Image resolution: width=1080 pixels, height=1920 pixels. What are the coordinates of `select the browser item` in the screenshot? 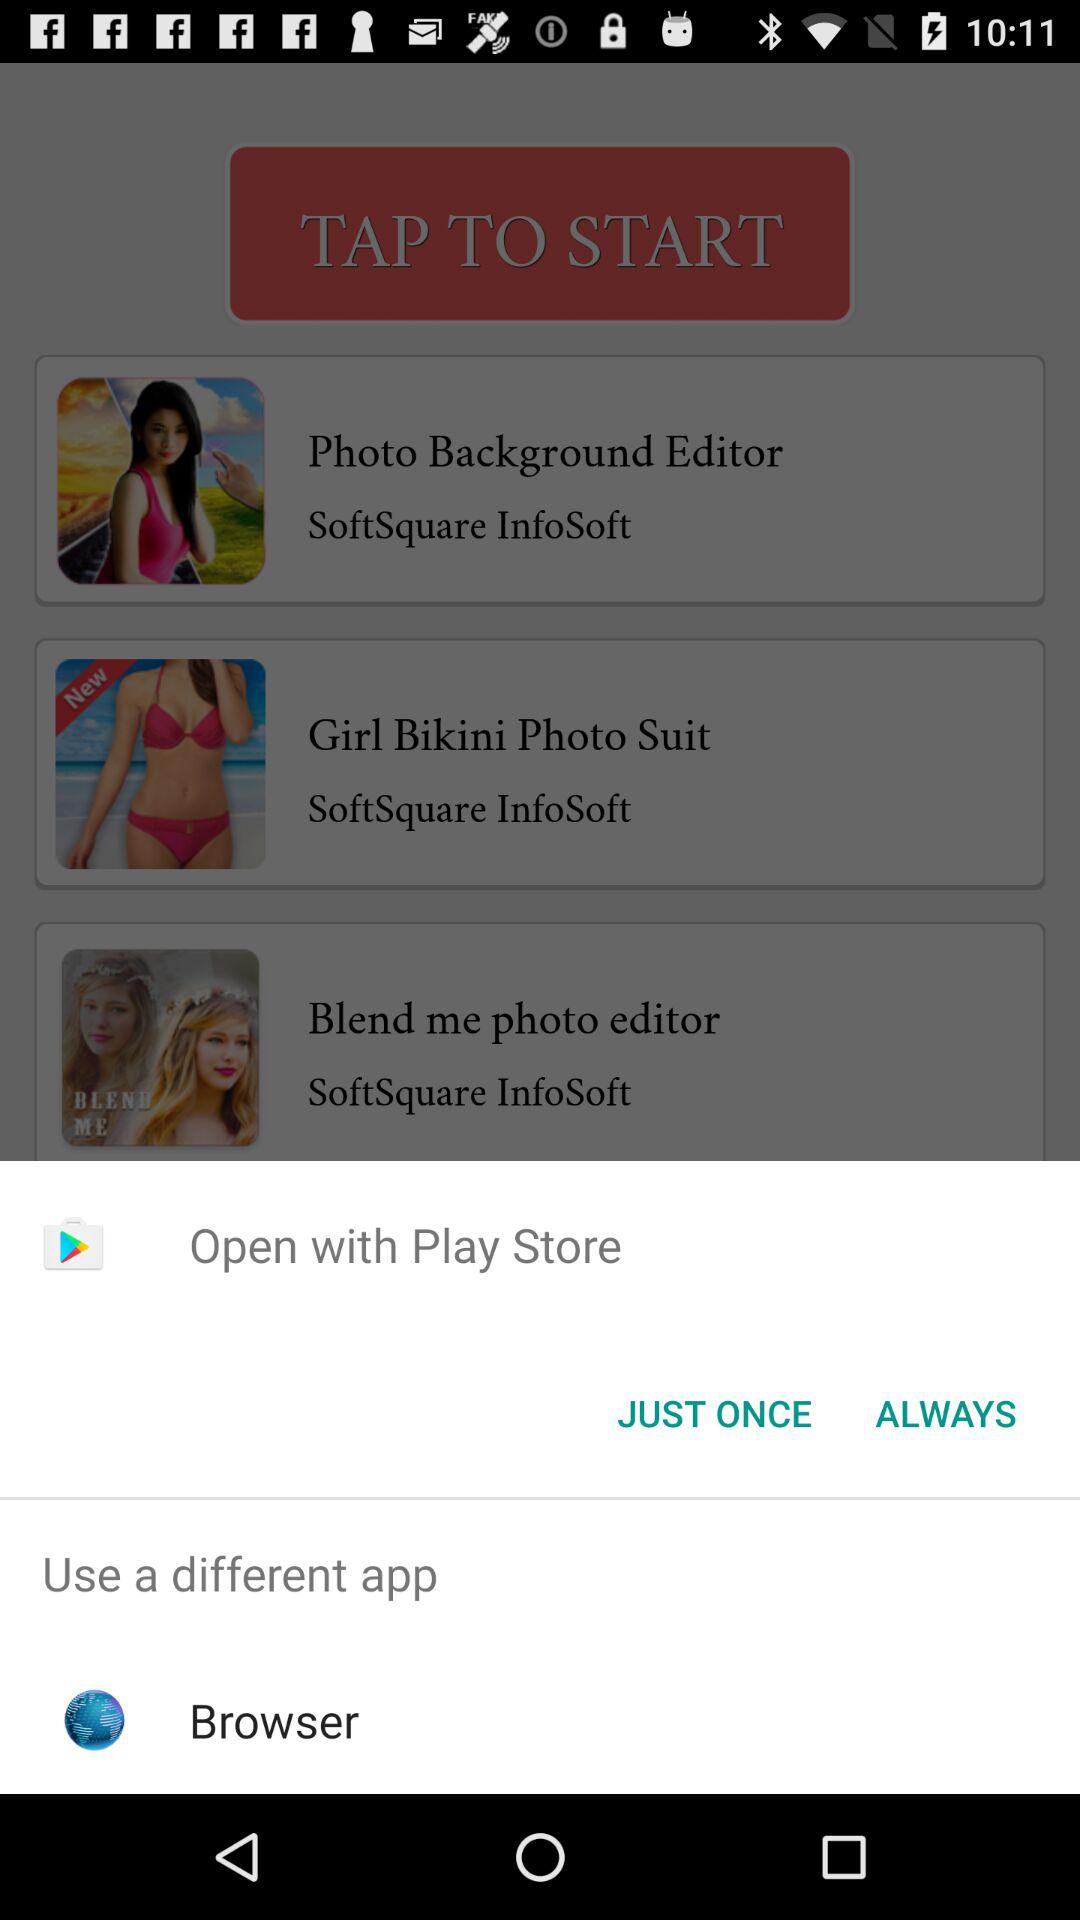 It's located at (274, 1720).